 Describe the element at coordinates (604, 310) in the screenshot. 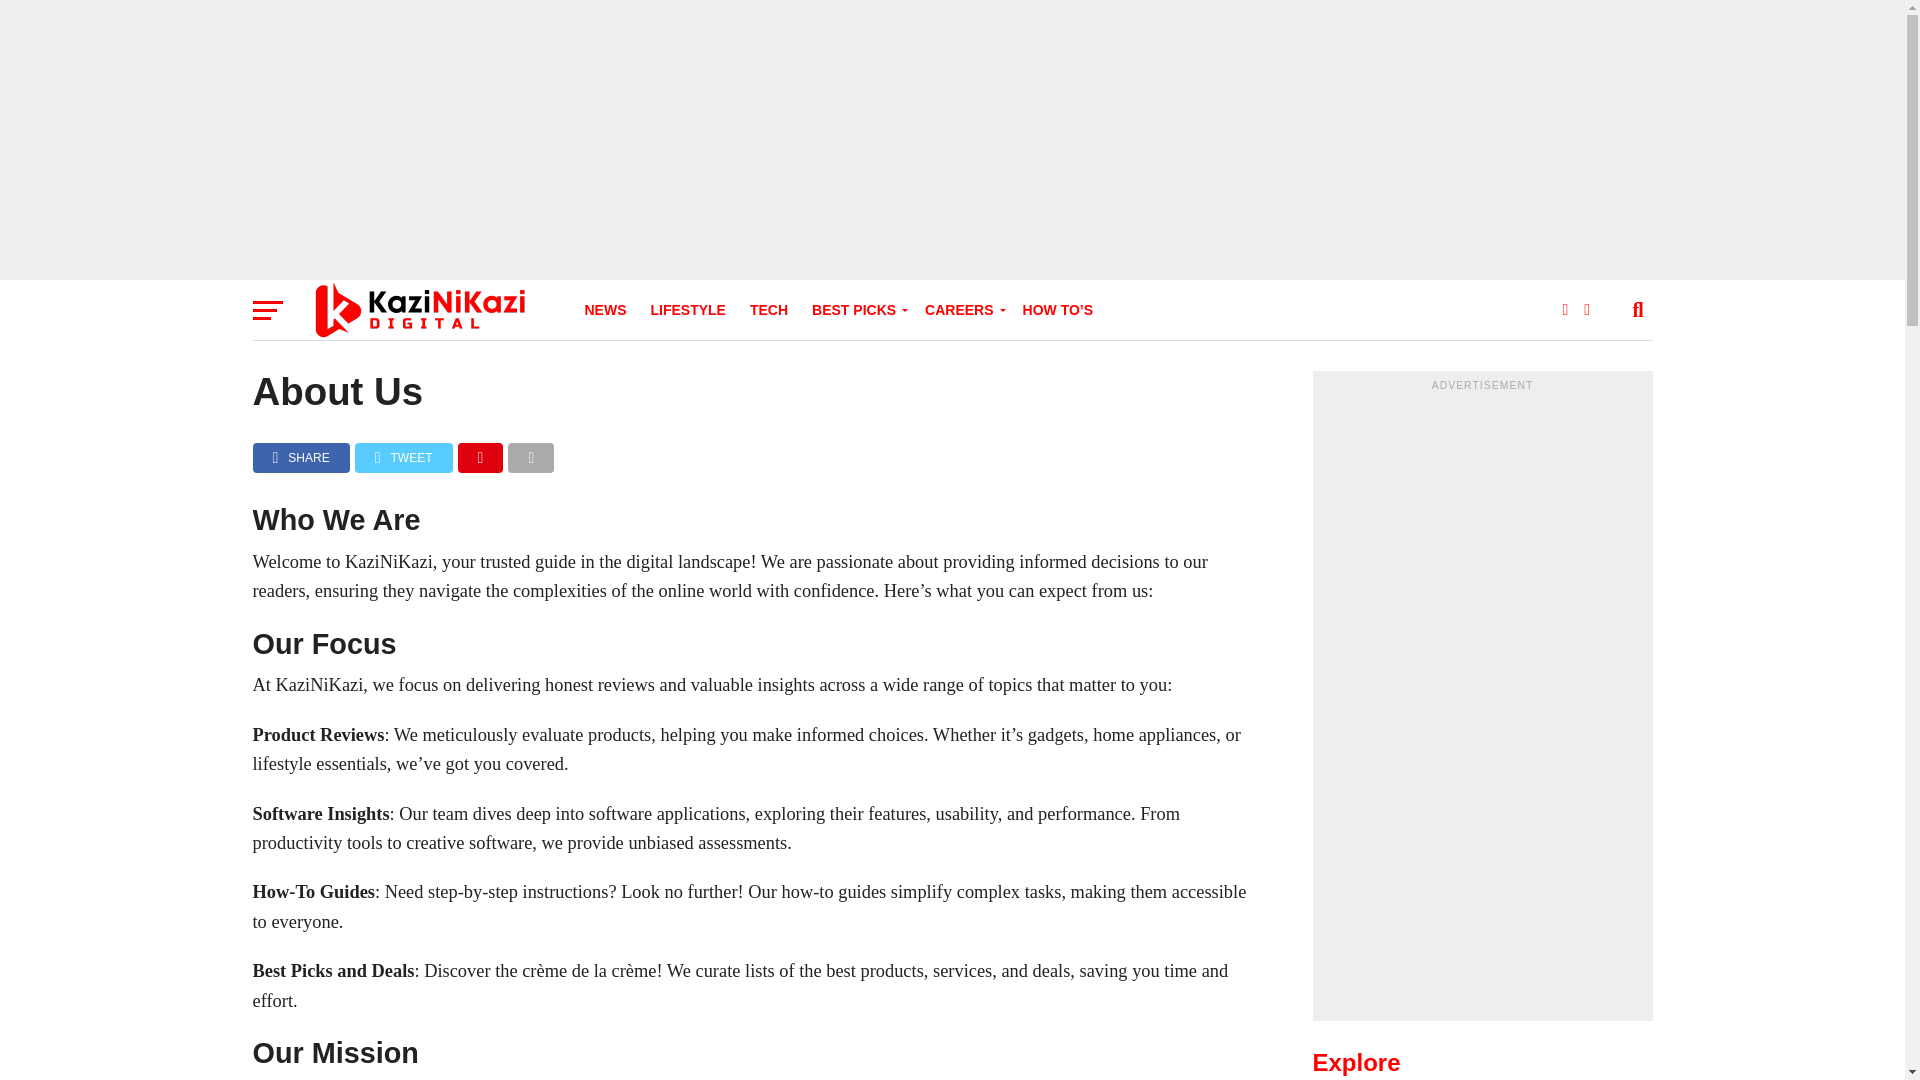

I see `NEWS` at that location.